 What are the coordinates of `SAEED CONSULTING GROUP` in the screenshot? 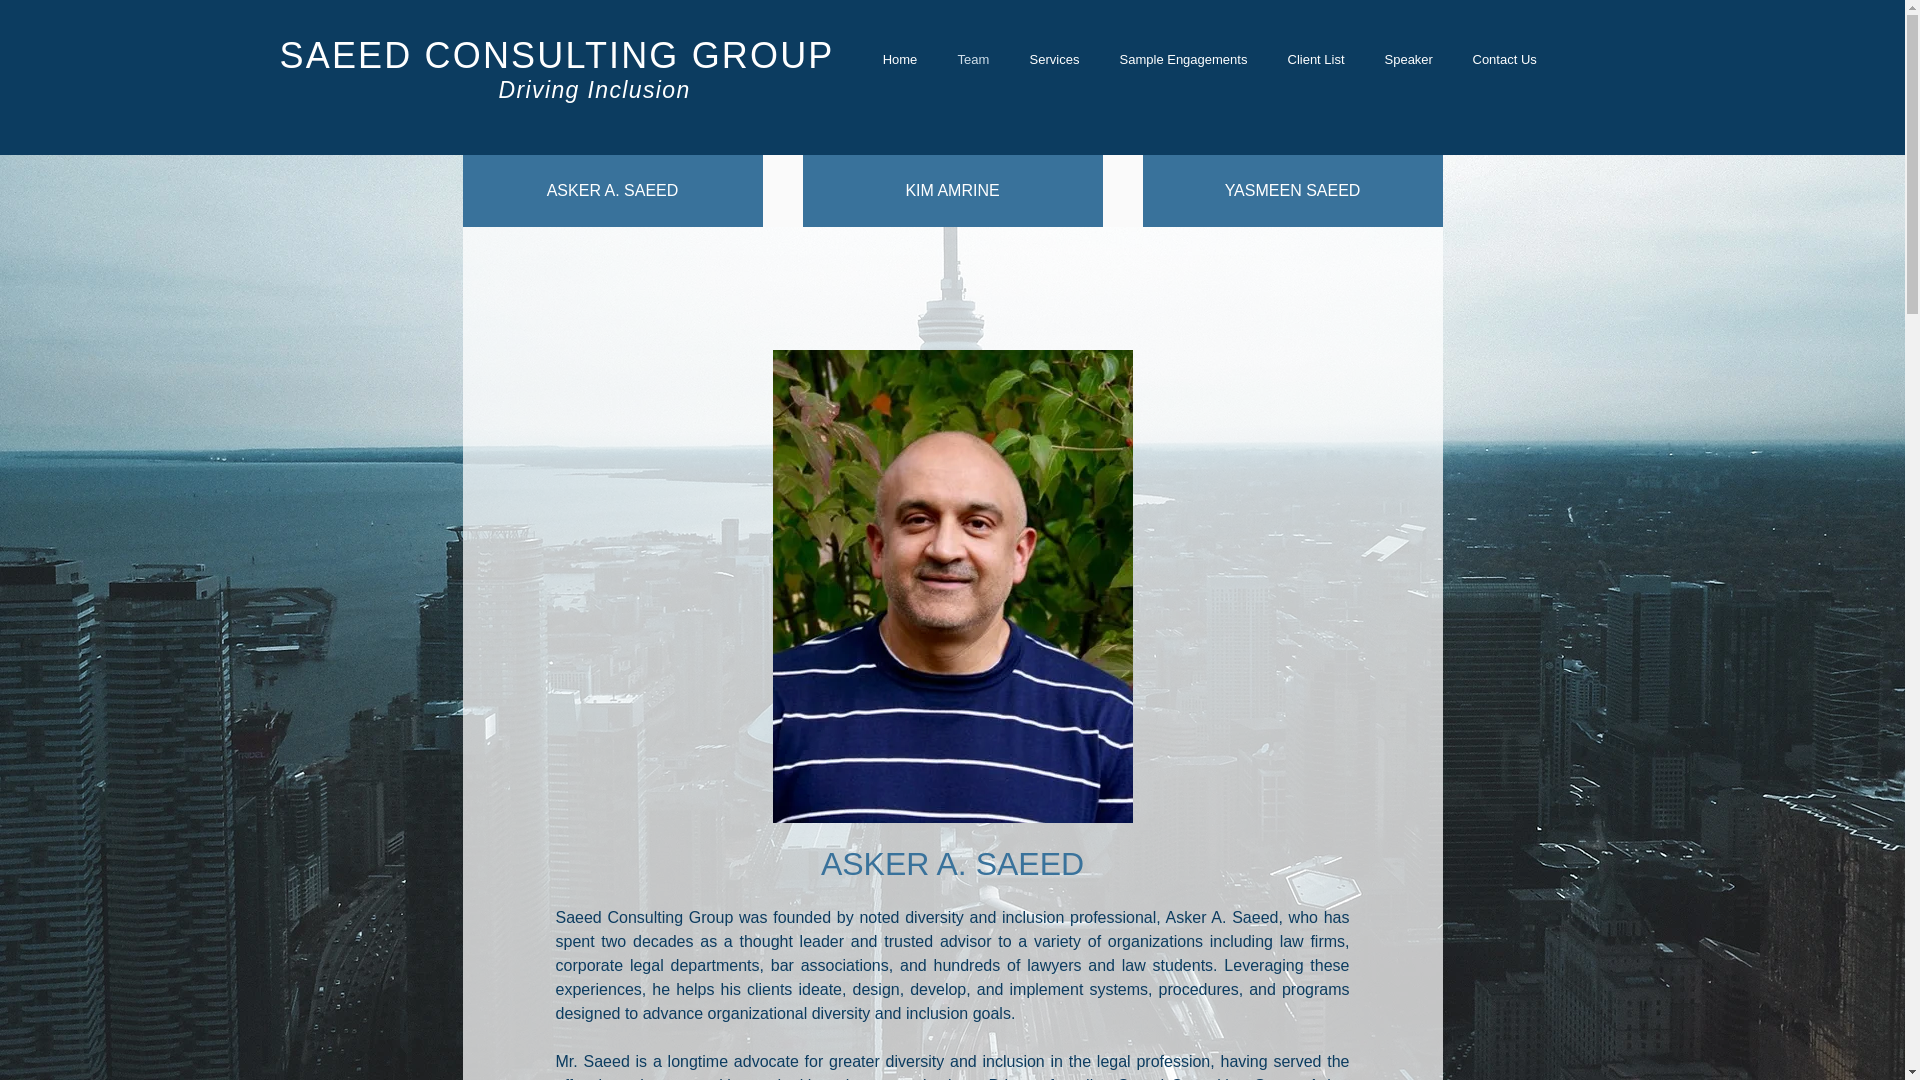 It's located at (558, 54).